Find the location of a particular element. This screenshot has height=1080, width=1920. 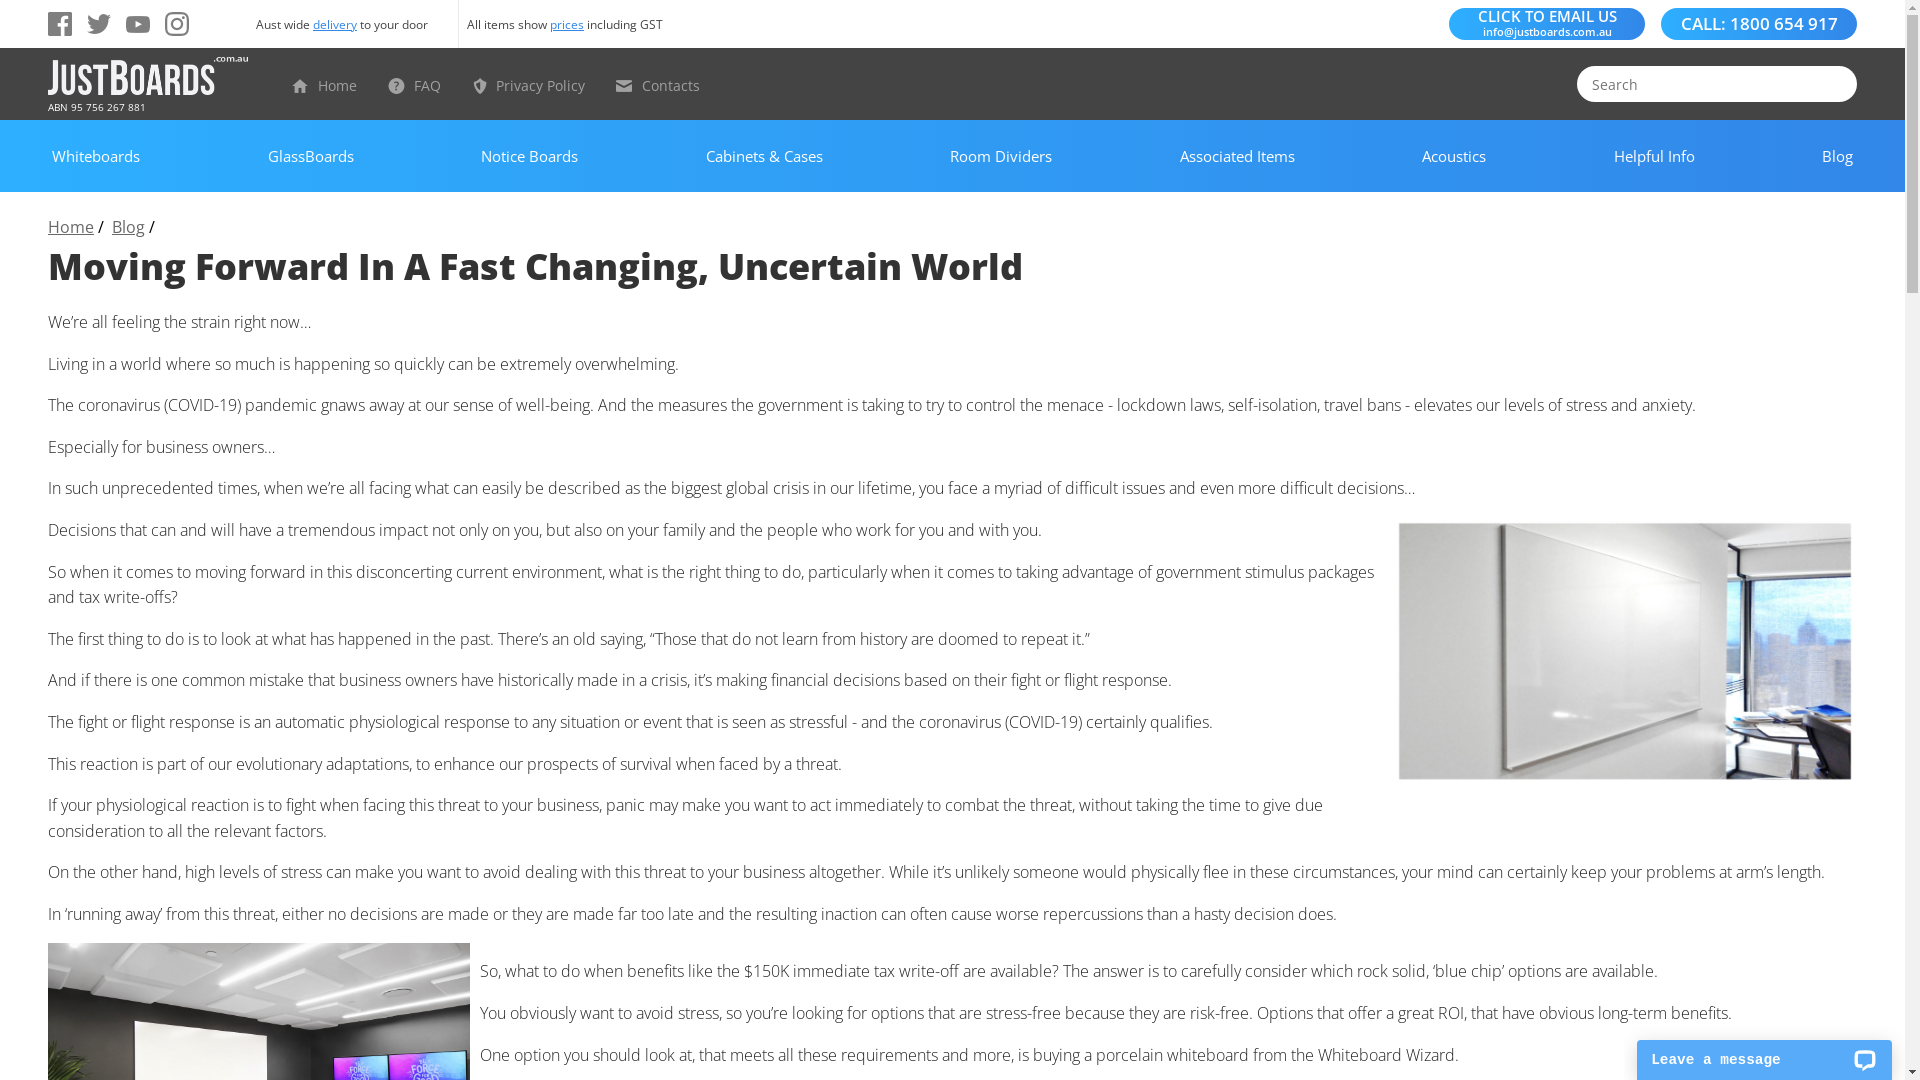

prices is located at coordinates (567, 24).